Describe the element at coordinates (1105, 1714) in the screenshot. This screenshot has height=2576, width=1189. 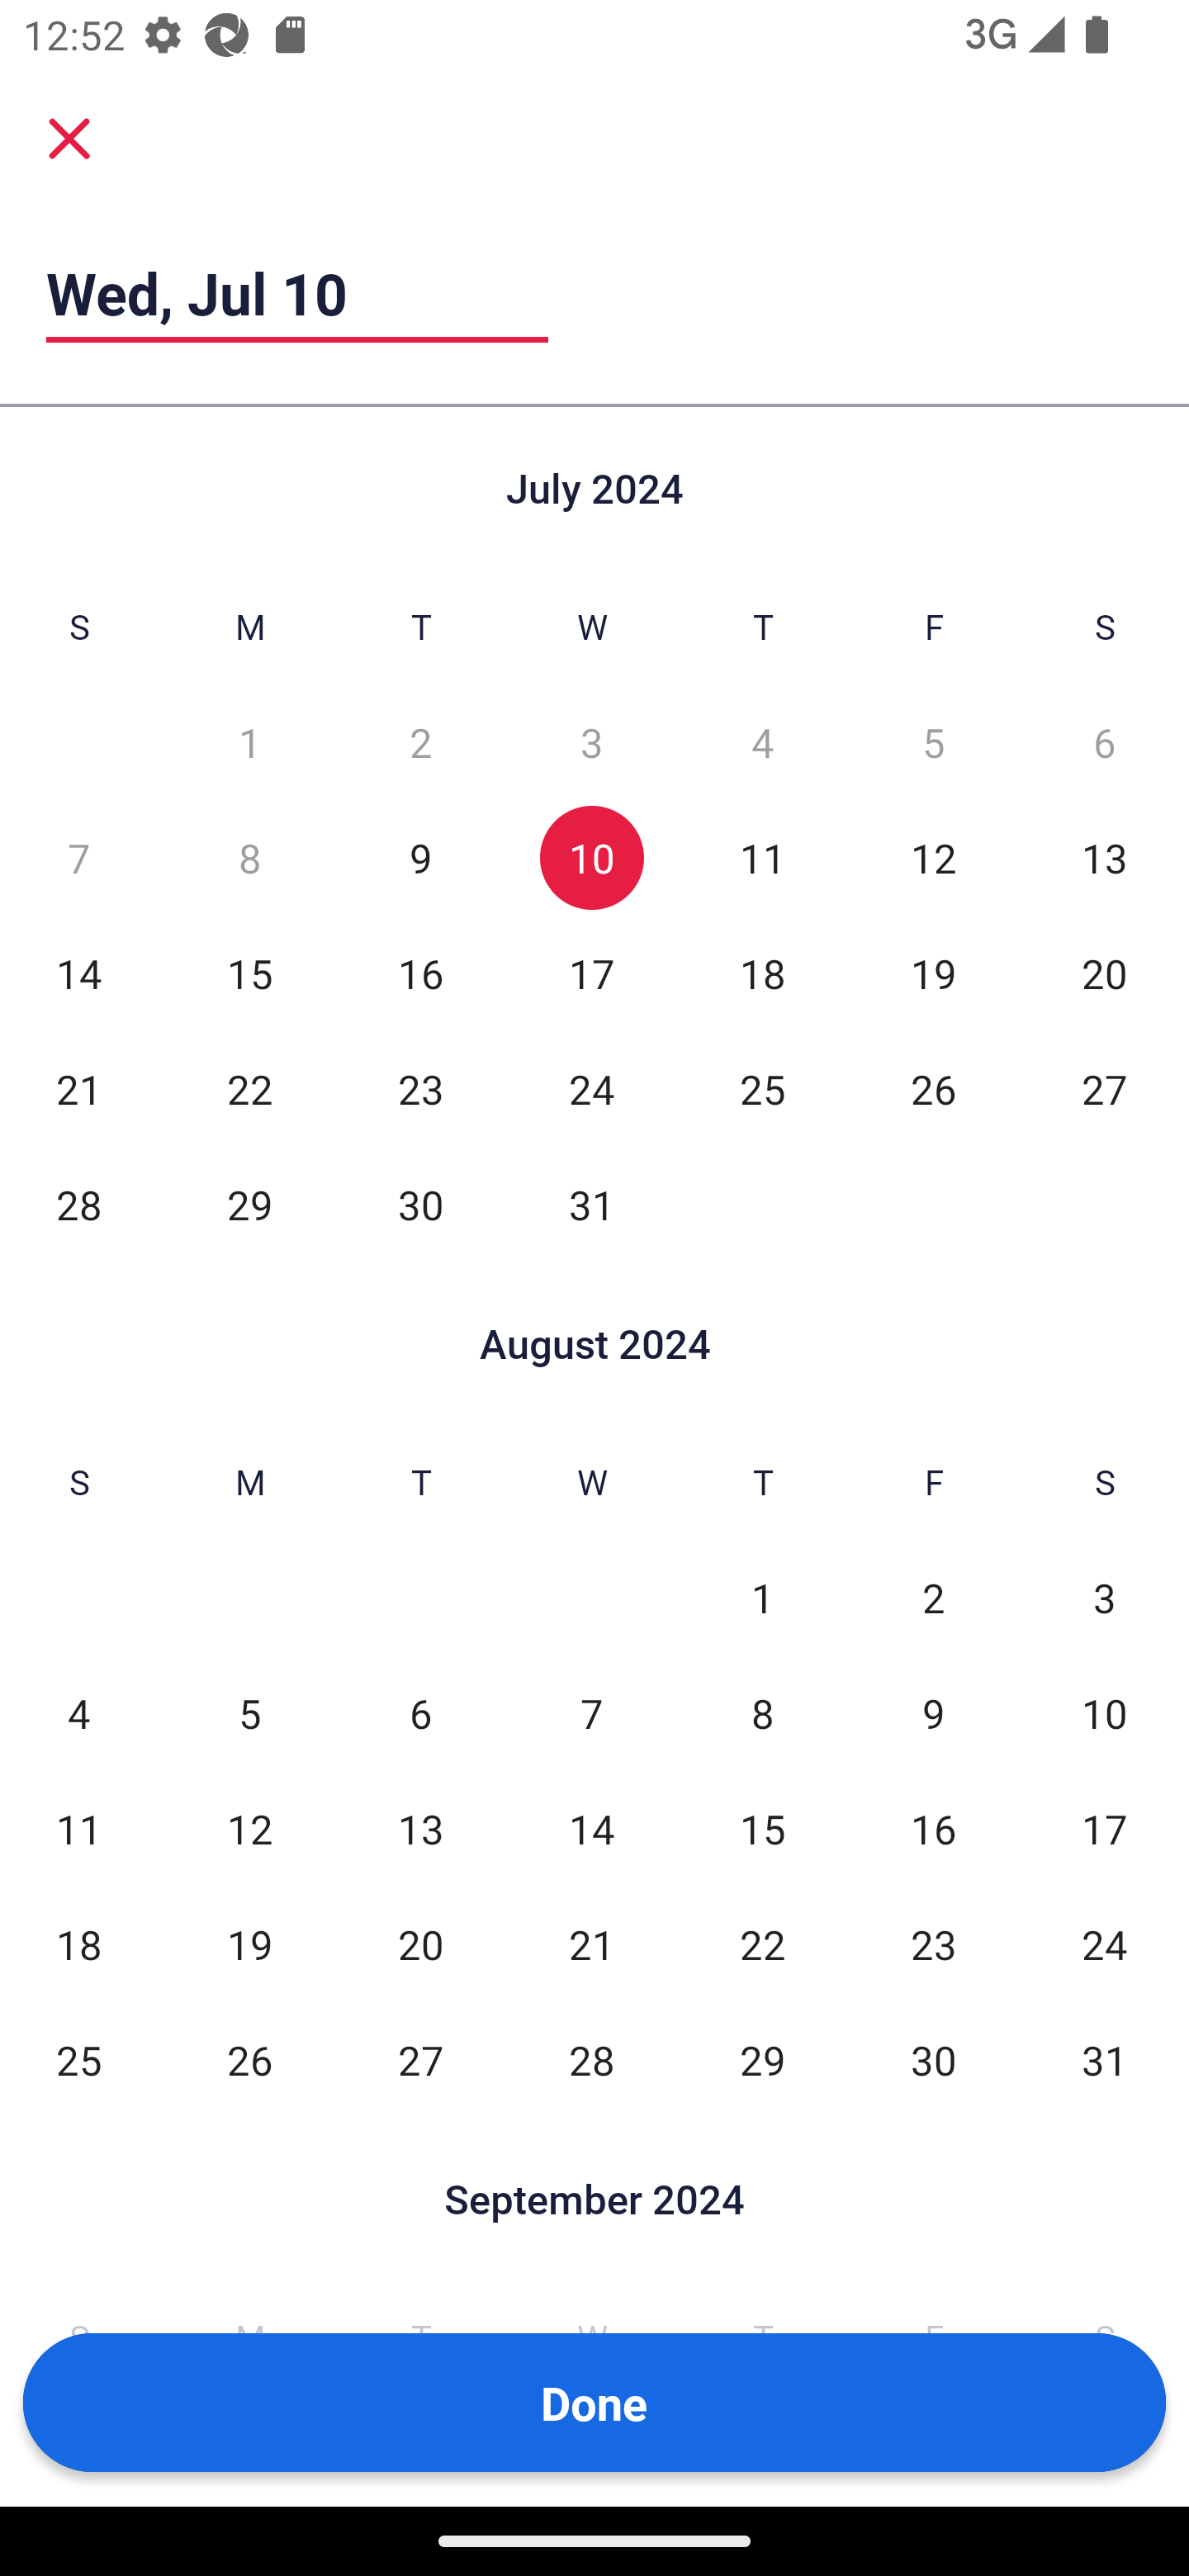
I see `10 Sat, Aug 10, Not Selected` at that location.